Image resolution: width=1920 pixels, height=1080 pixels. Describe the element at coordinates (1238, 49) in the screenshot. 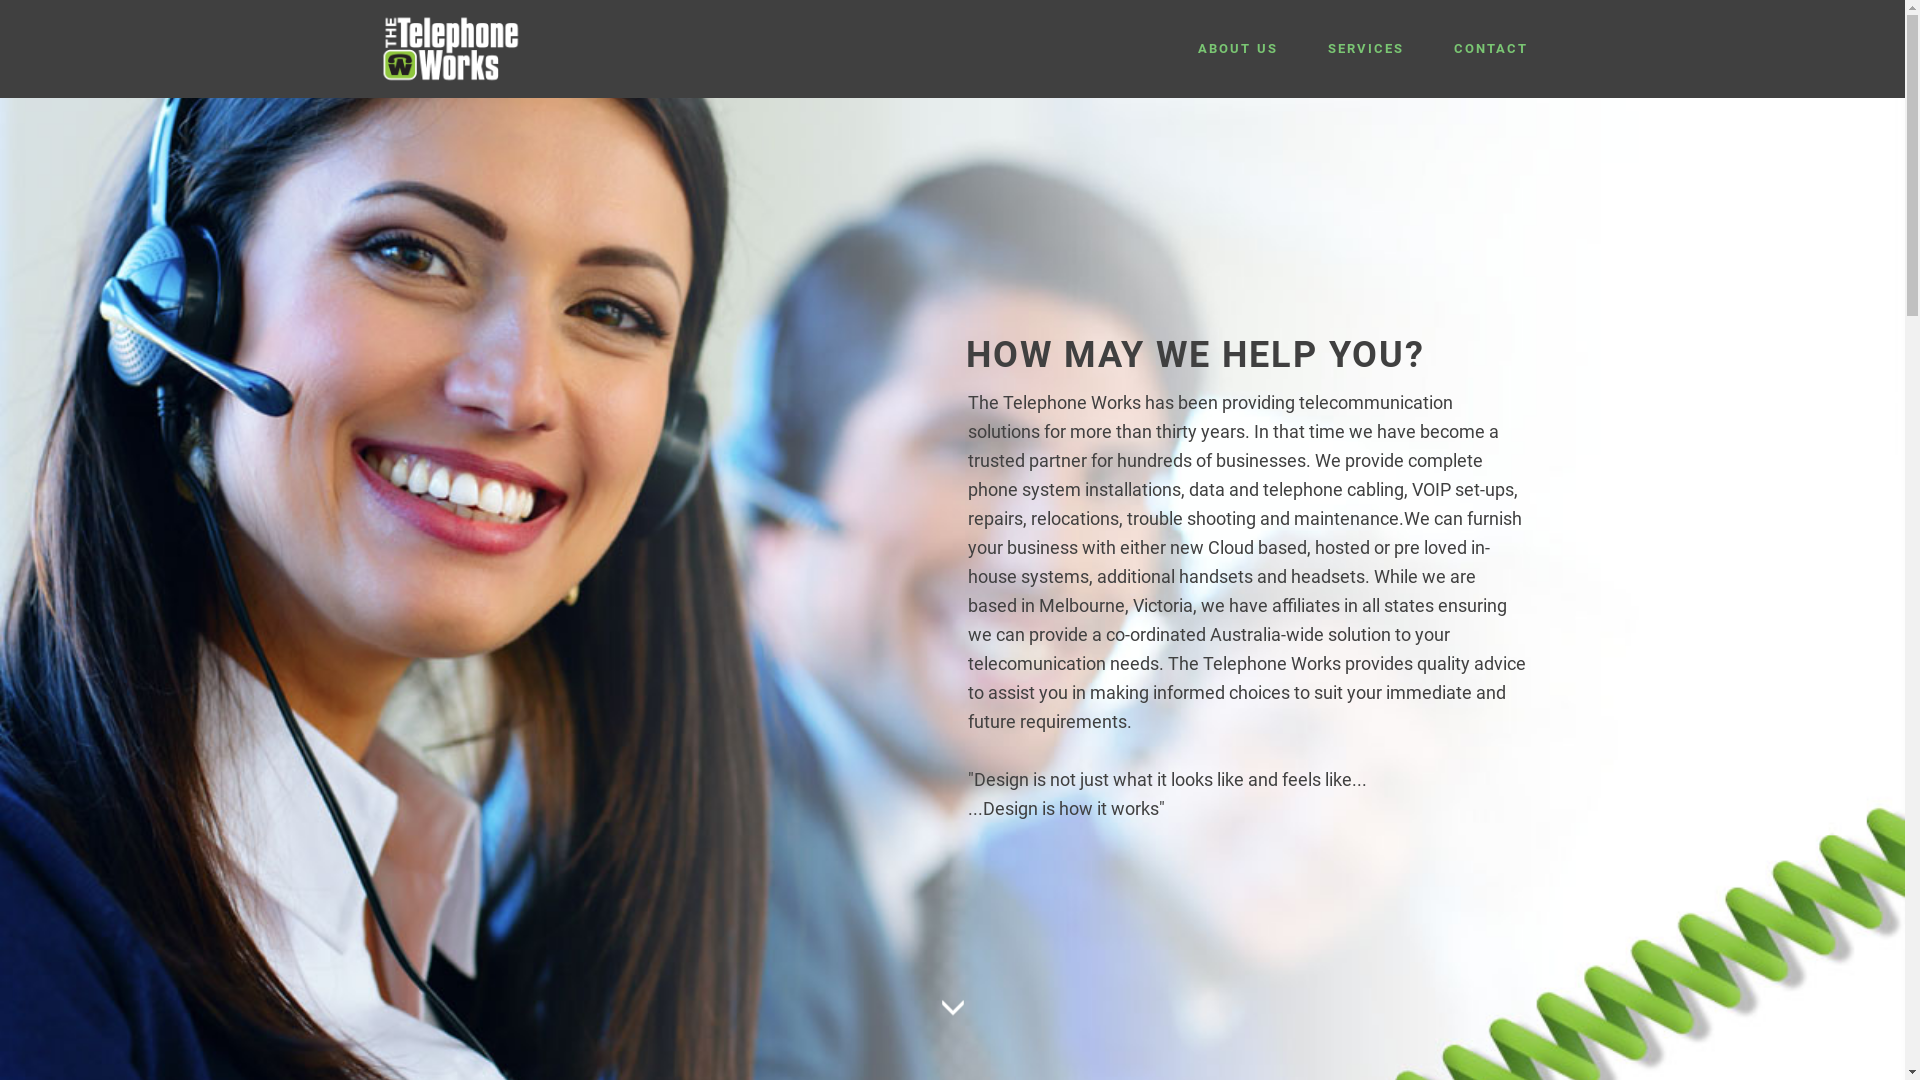

I see `ABOUT US` at that location.